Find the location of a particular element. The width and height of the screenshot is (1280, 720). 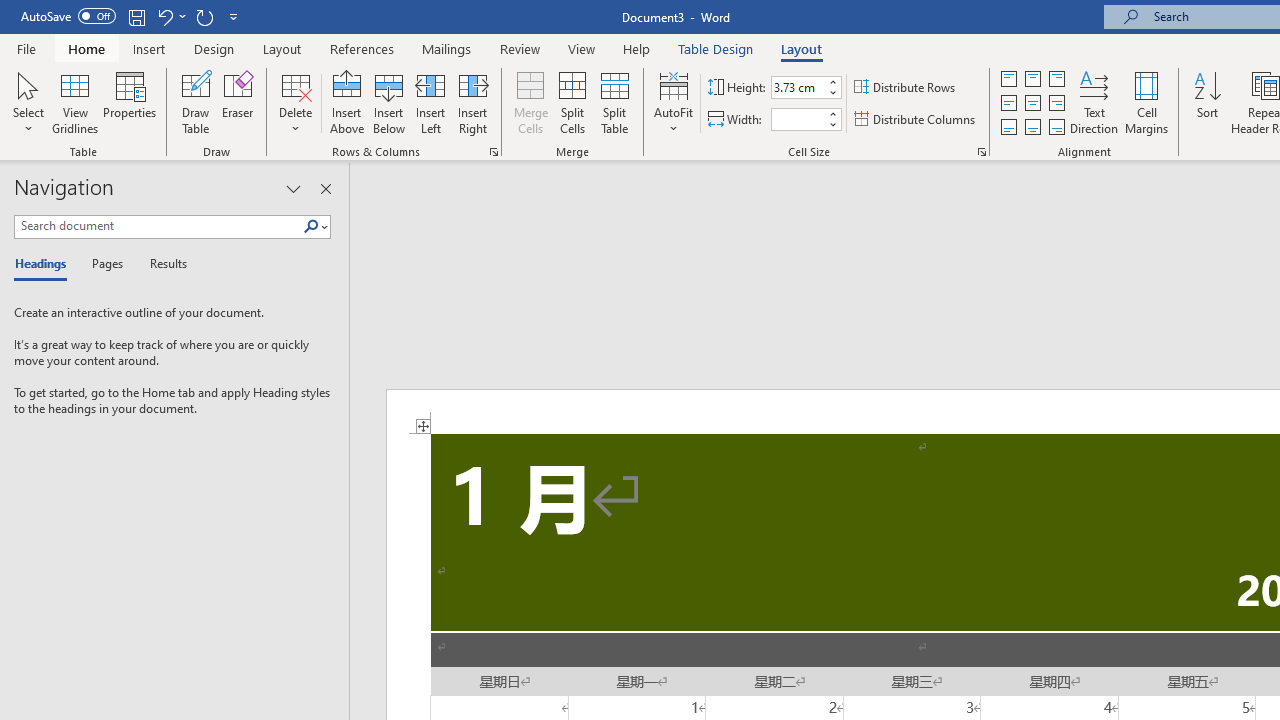

Align Center Justified is located at coordinates (1009, 104).